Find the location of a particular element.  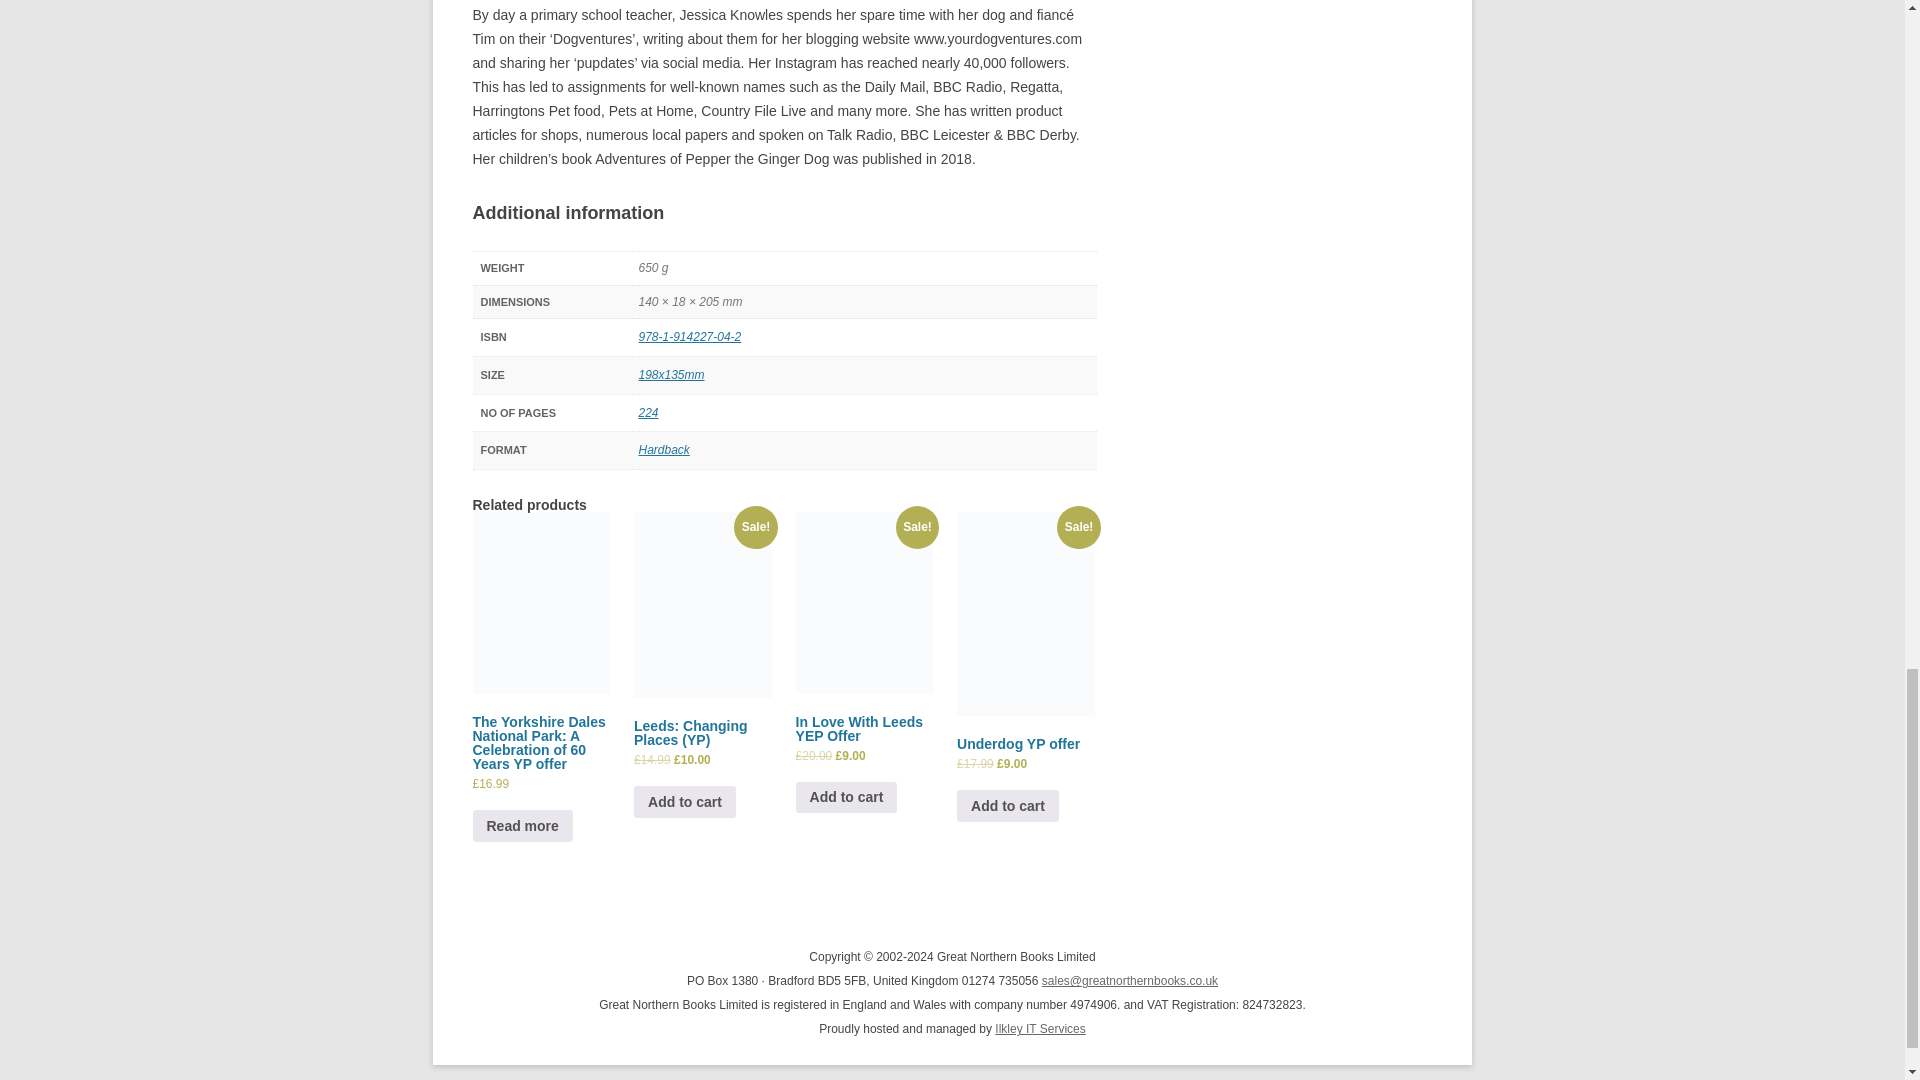

Add to cart is located at coordinates (1008, 804).